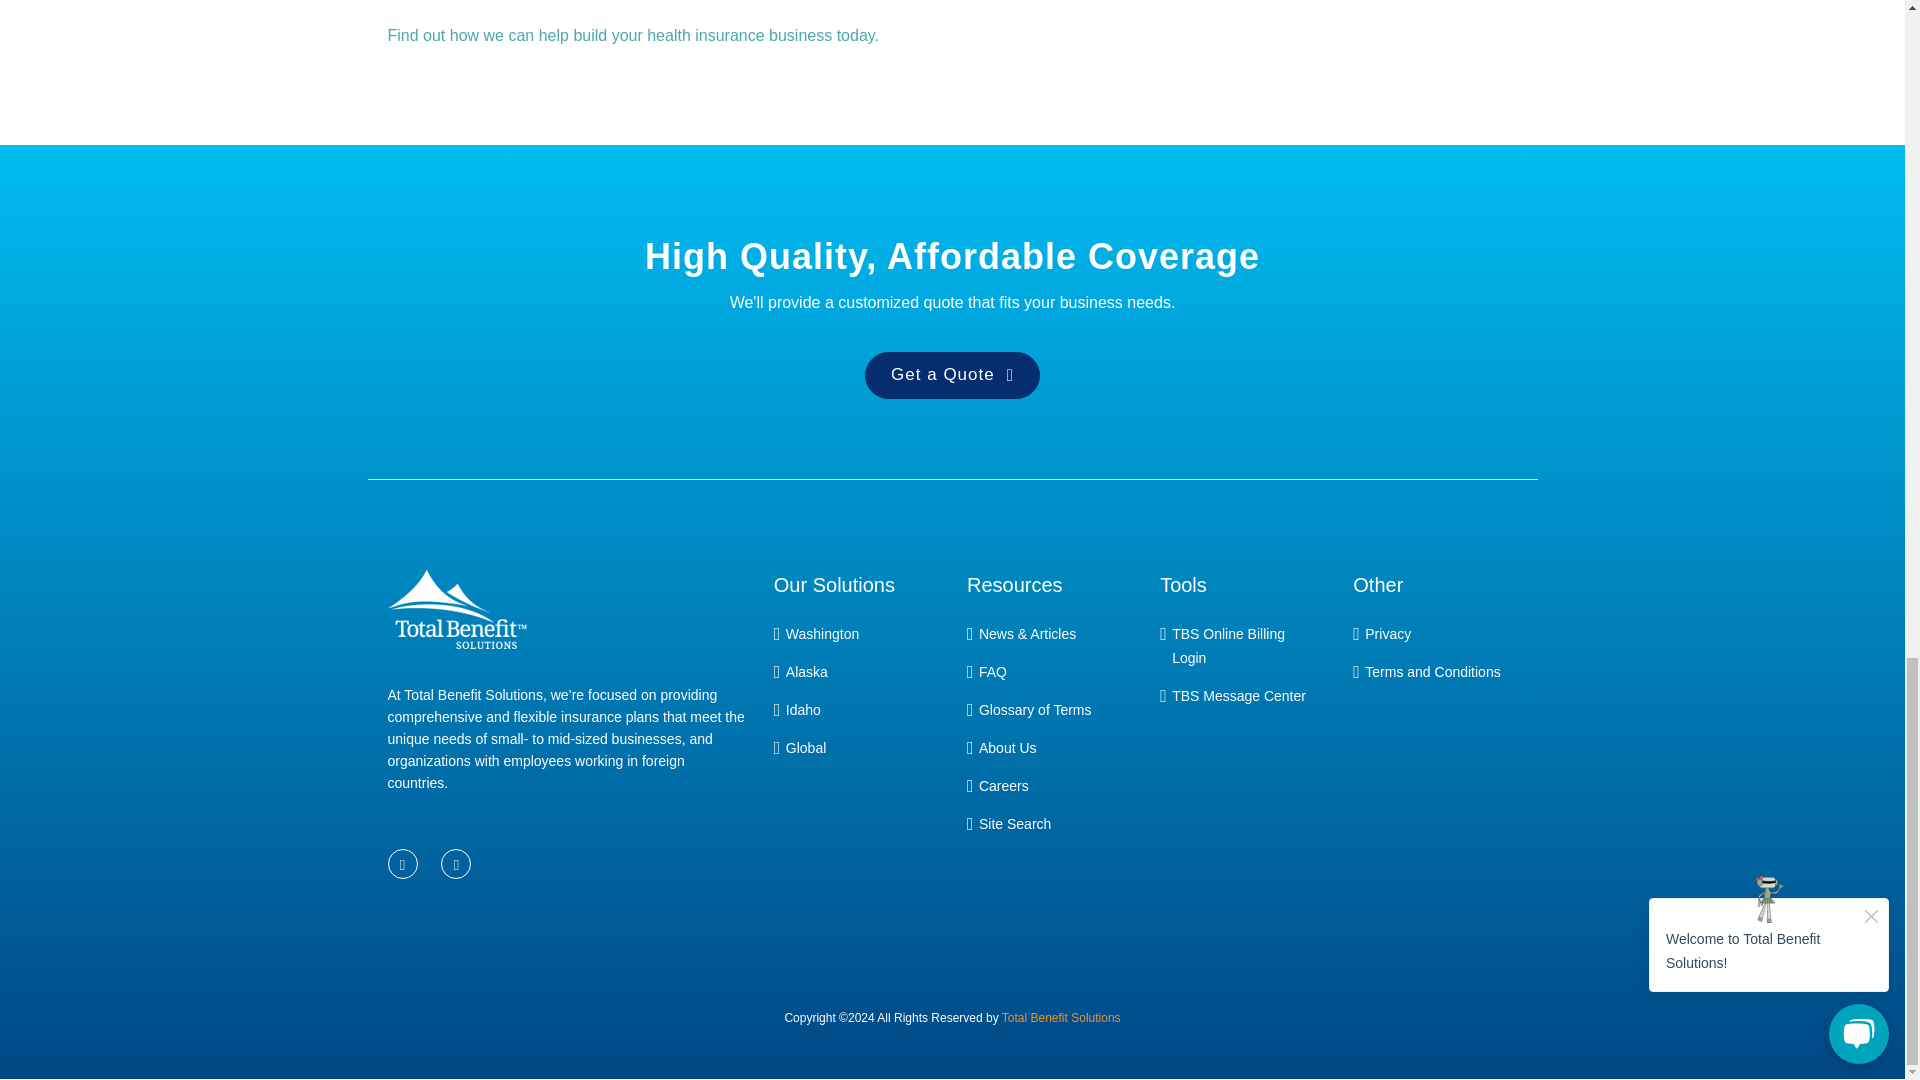 The height and width of the screenshot is (1080, 1920). Describe the element at coordinates (456, 624) in the screenshot. I see `tbs logo` at that location.